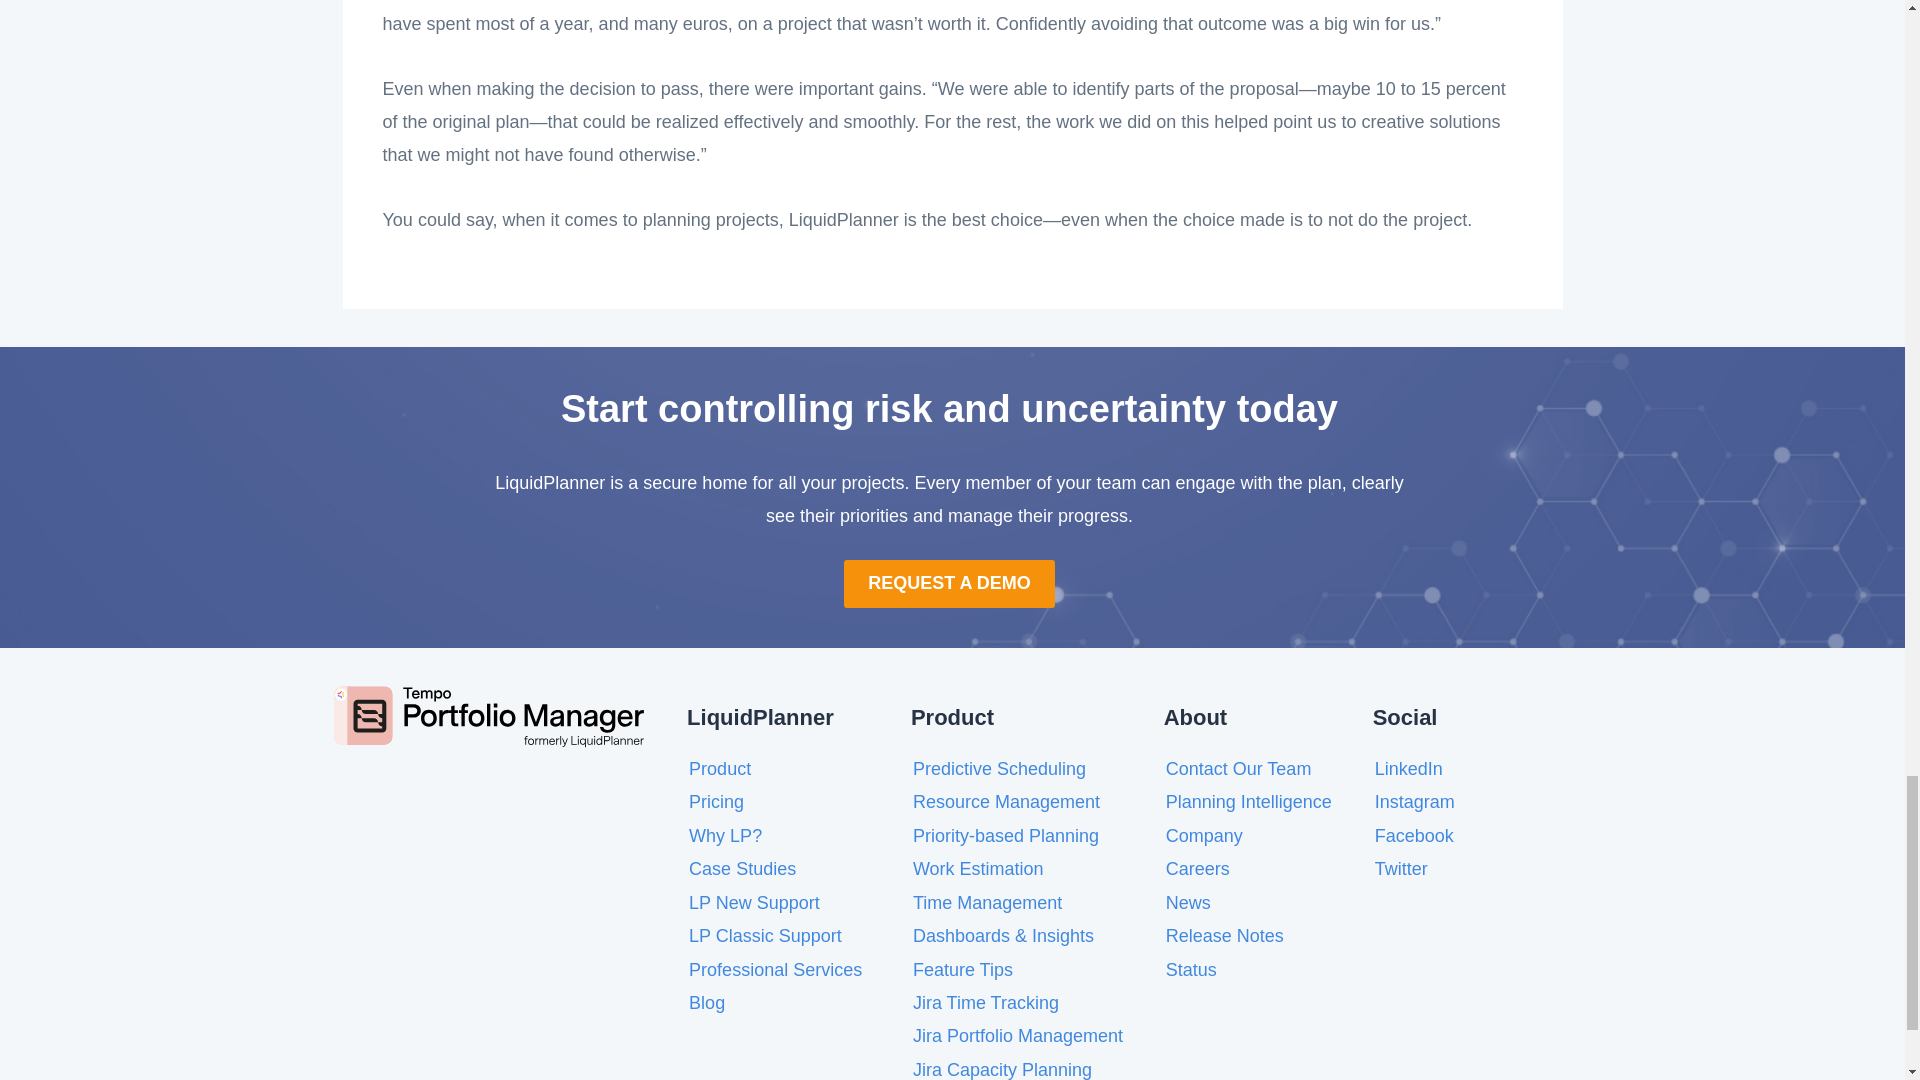  I want to click on Contact Our Team, so click(1238, 768).